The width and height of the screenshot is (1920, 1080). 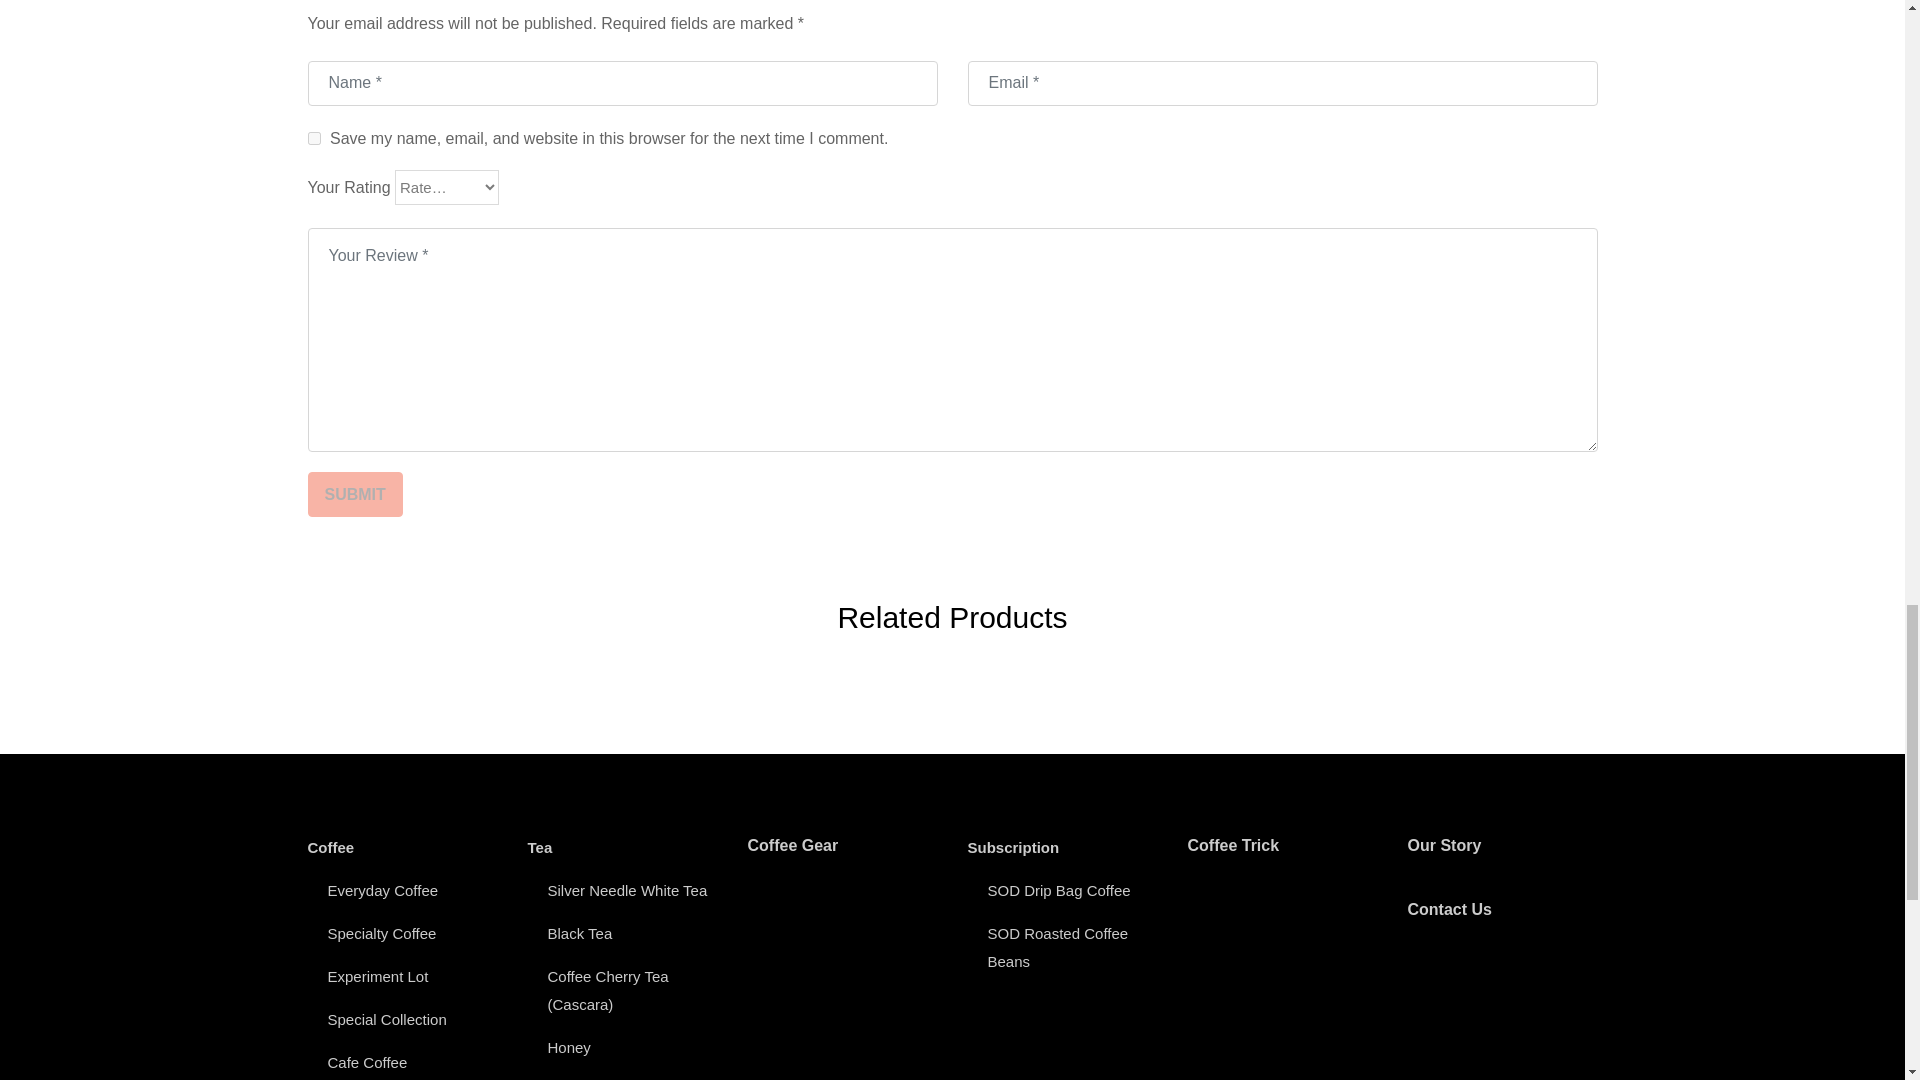 What do you see at coordinates (355, 494) in the screenshot?
I see `Submit` at bounding box center [355, 494].